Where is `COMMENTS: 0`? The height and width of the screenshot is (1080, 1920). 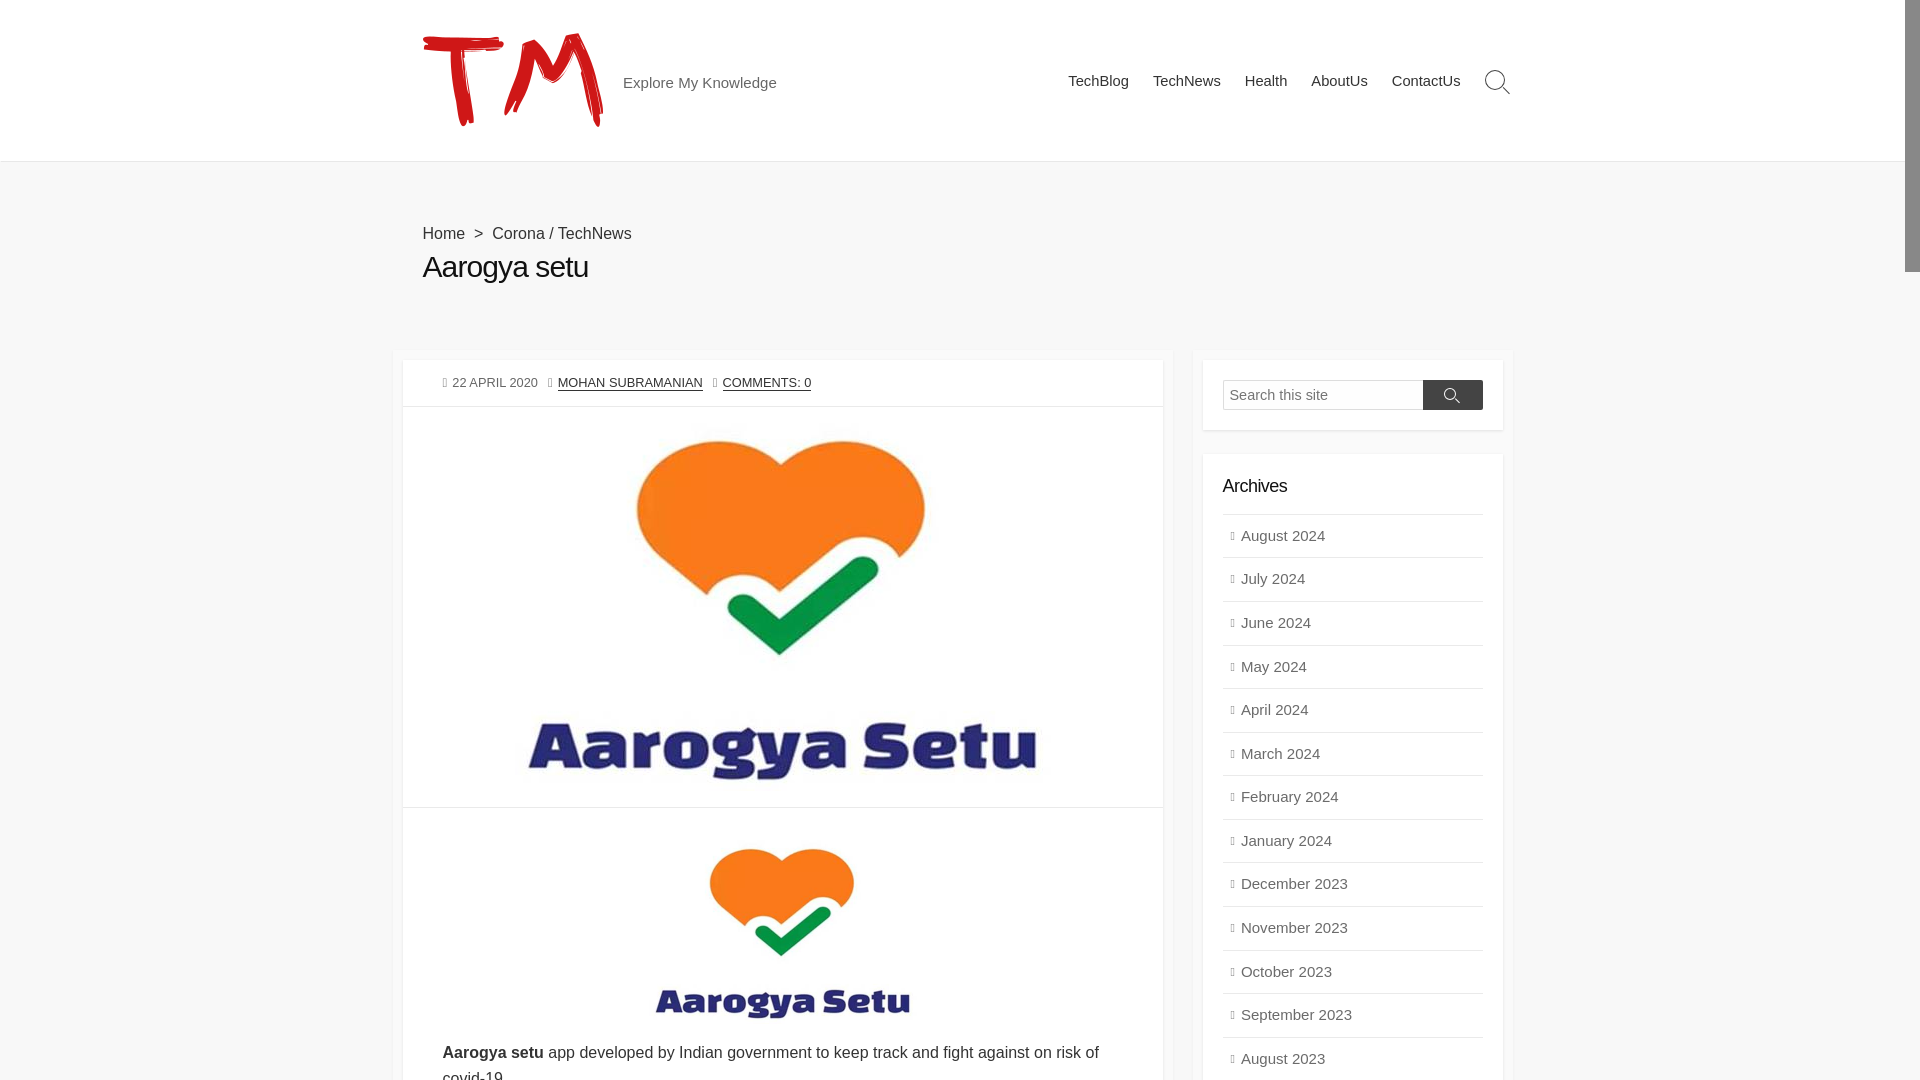
COMMENTS: 0 is located at coordinates (768, 382).